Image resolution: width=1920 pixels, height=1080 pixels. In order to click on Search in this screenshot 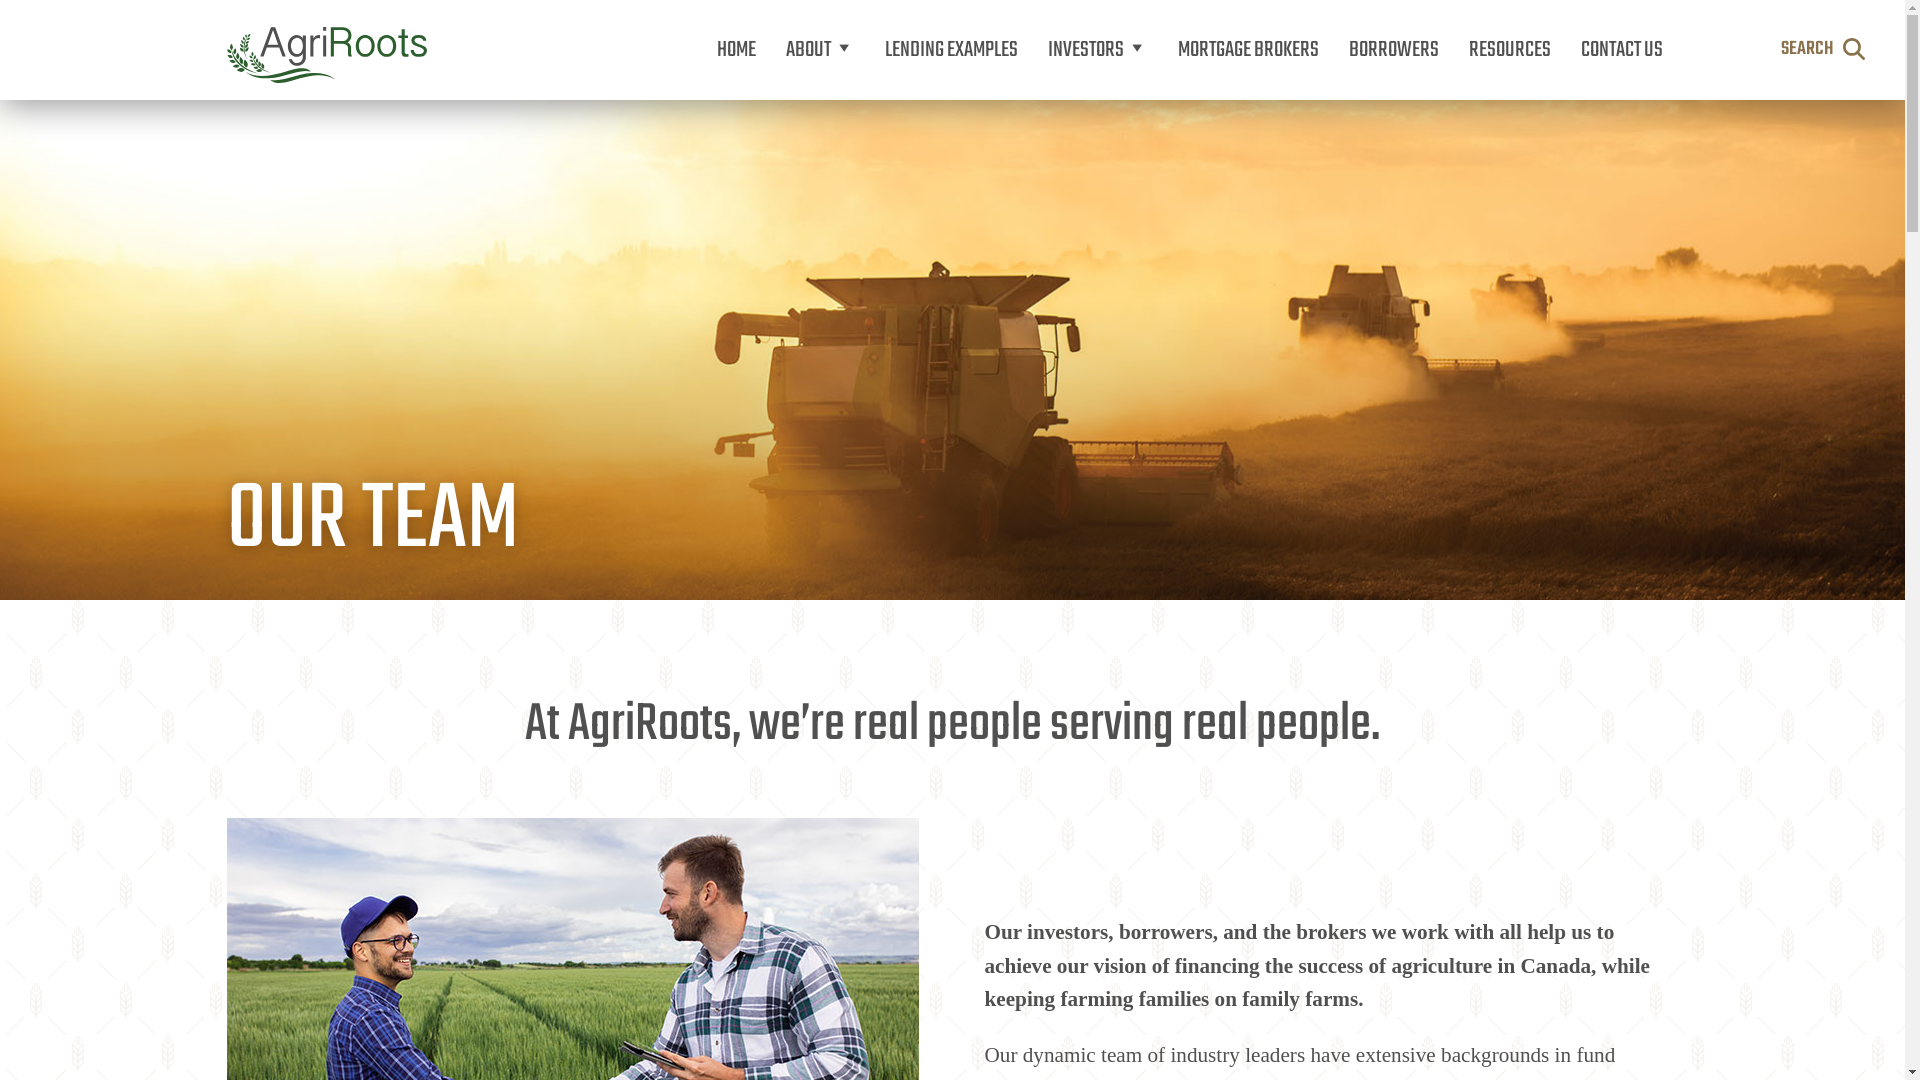, I will do `click(1340, 140)`.